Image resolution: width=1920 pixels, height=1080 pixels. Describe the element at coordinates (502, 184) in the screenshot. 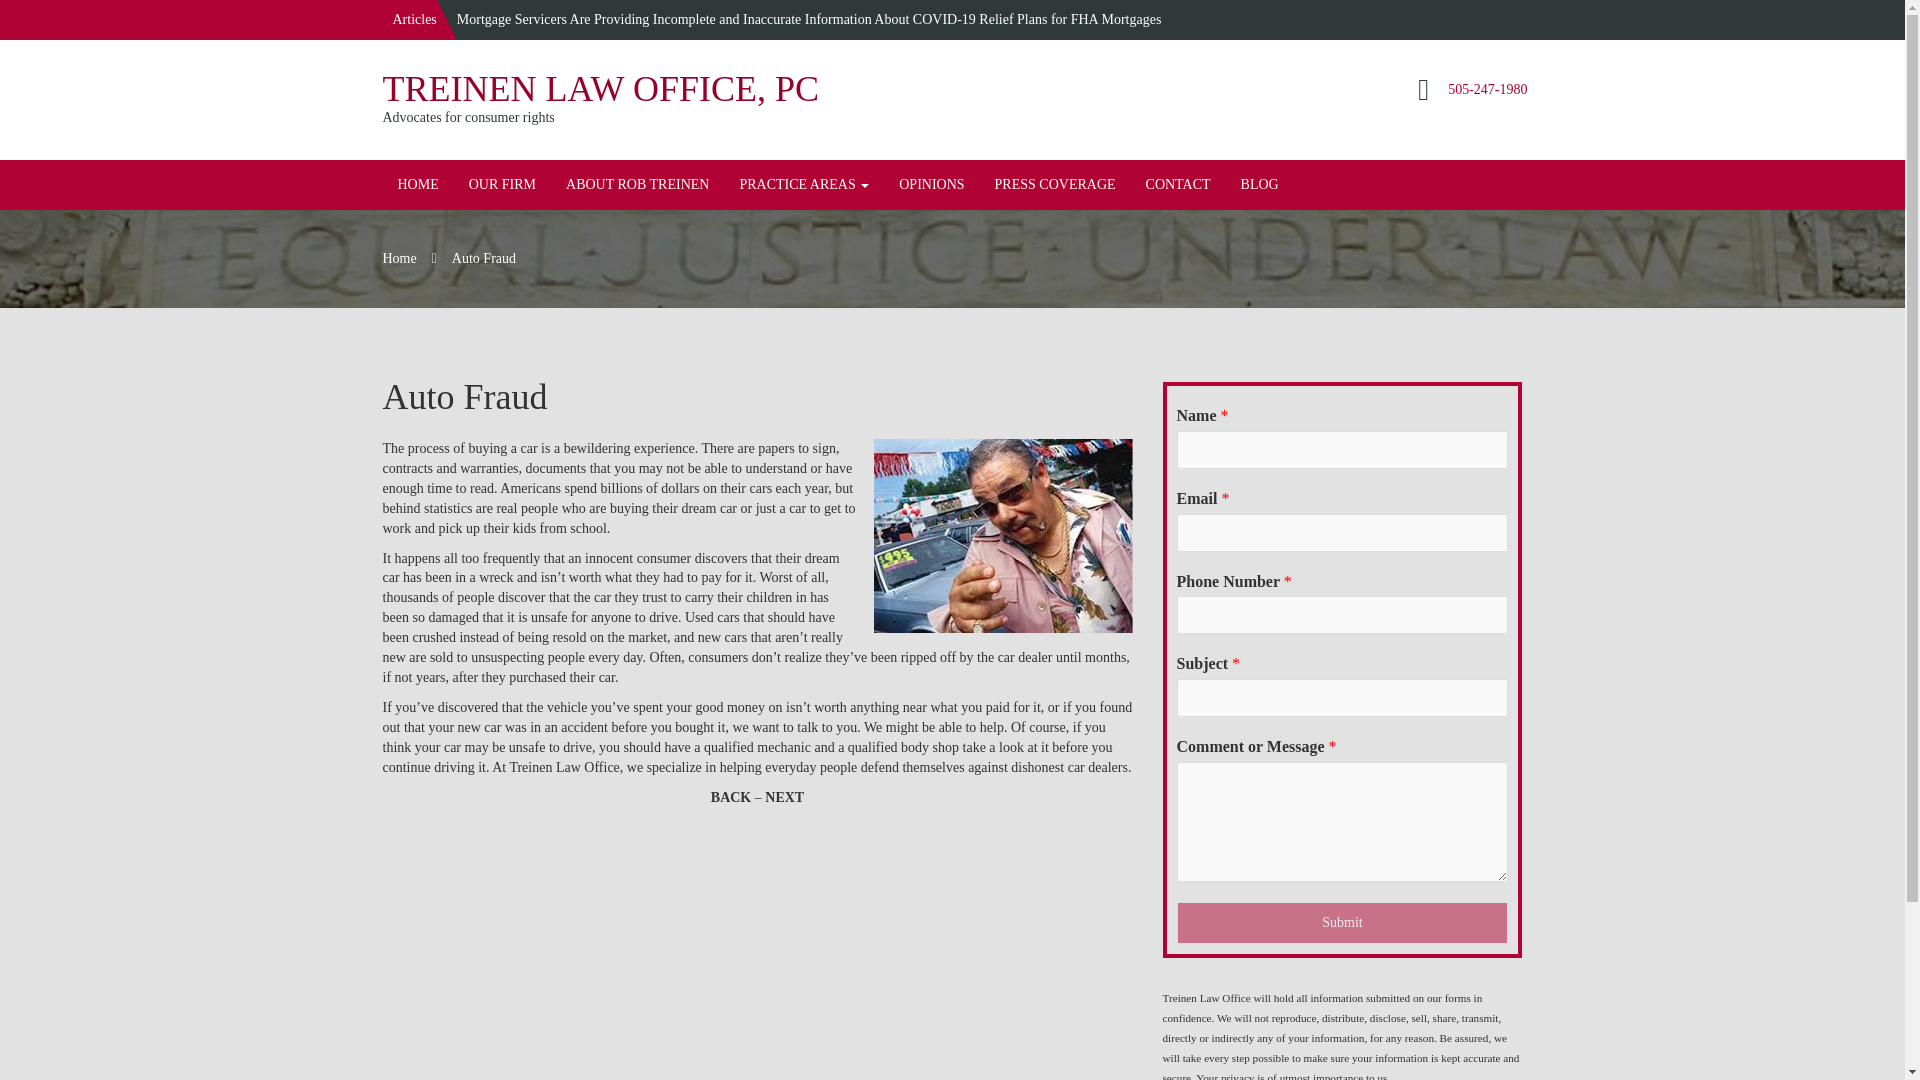

I see `Our Firm` at that location.